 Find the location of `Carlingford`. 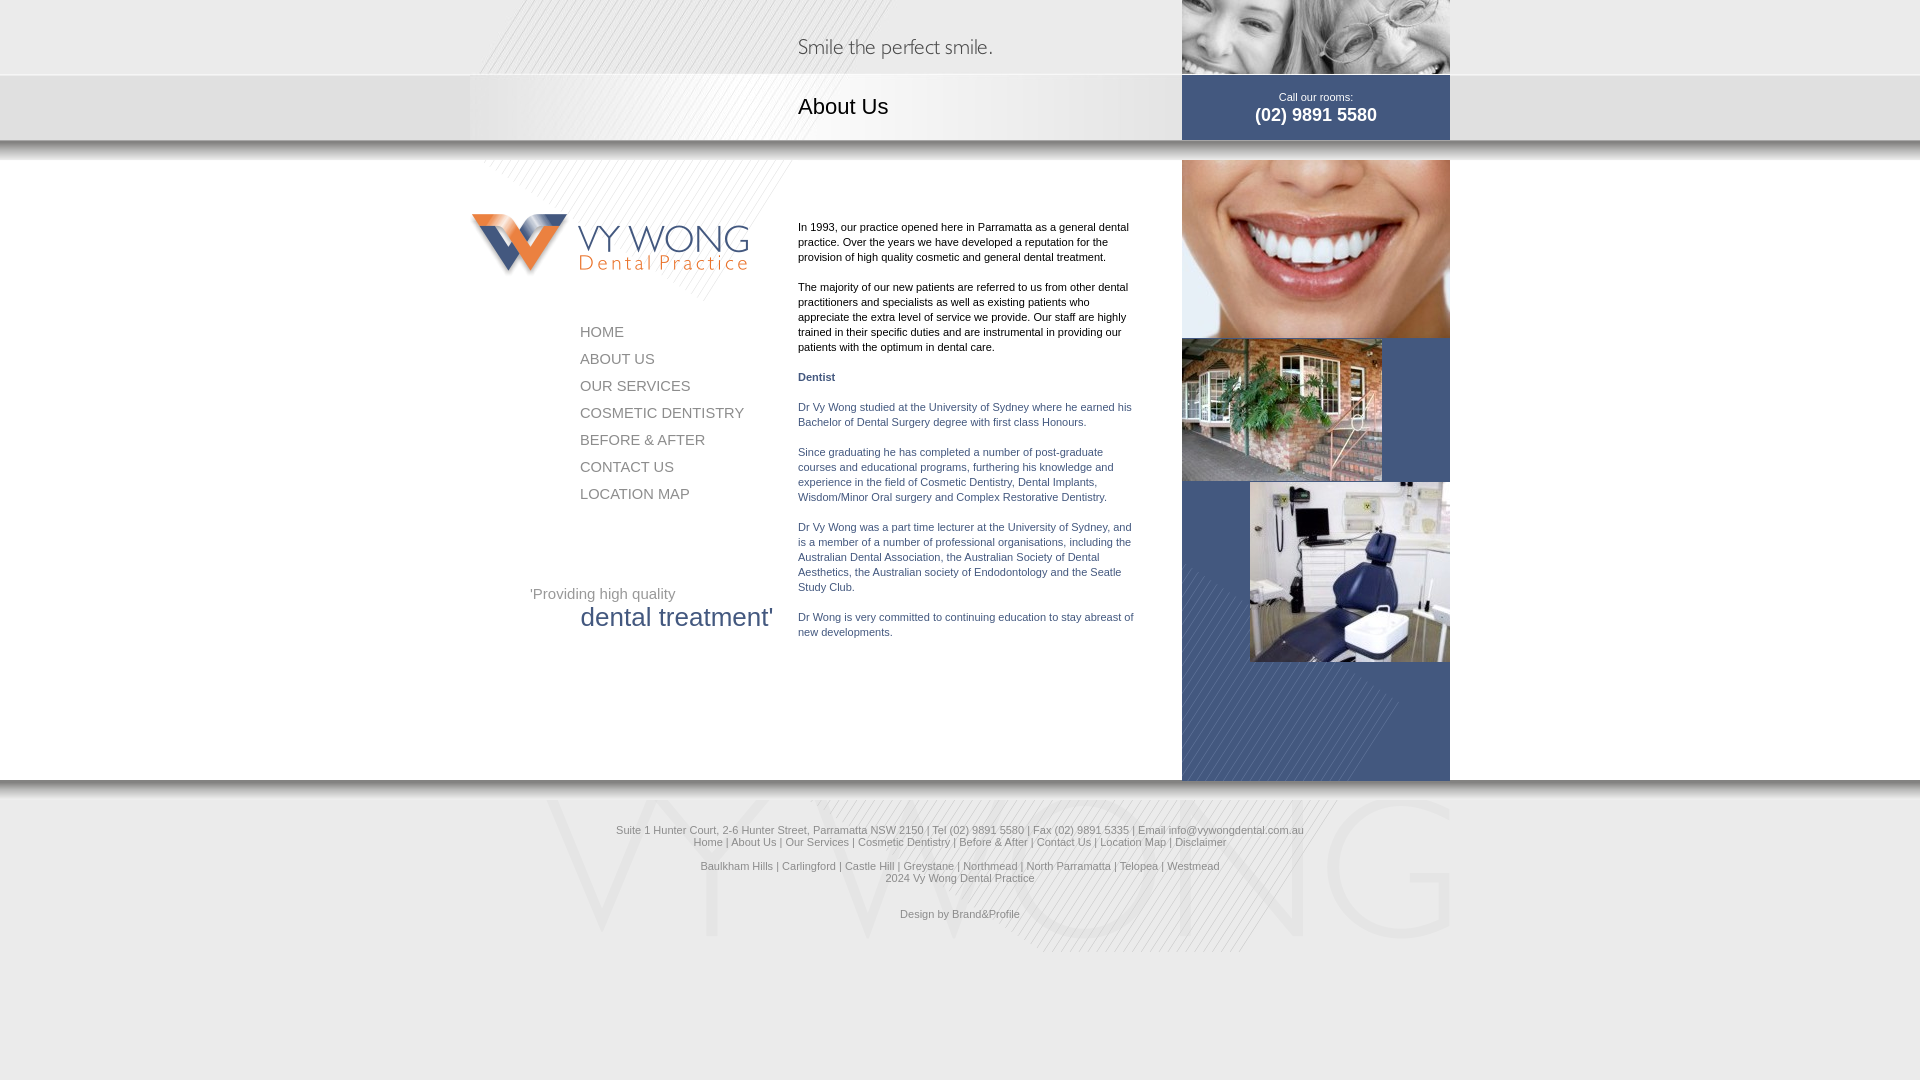

Carlingford is located at coordinates (808, 865).